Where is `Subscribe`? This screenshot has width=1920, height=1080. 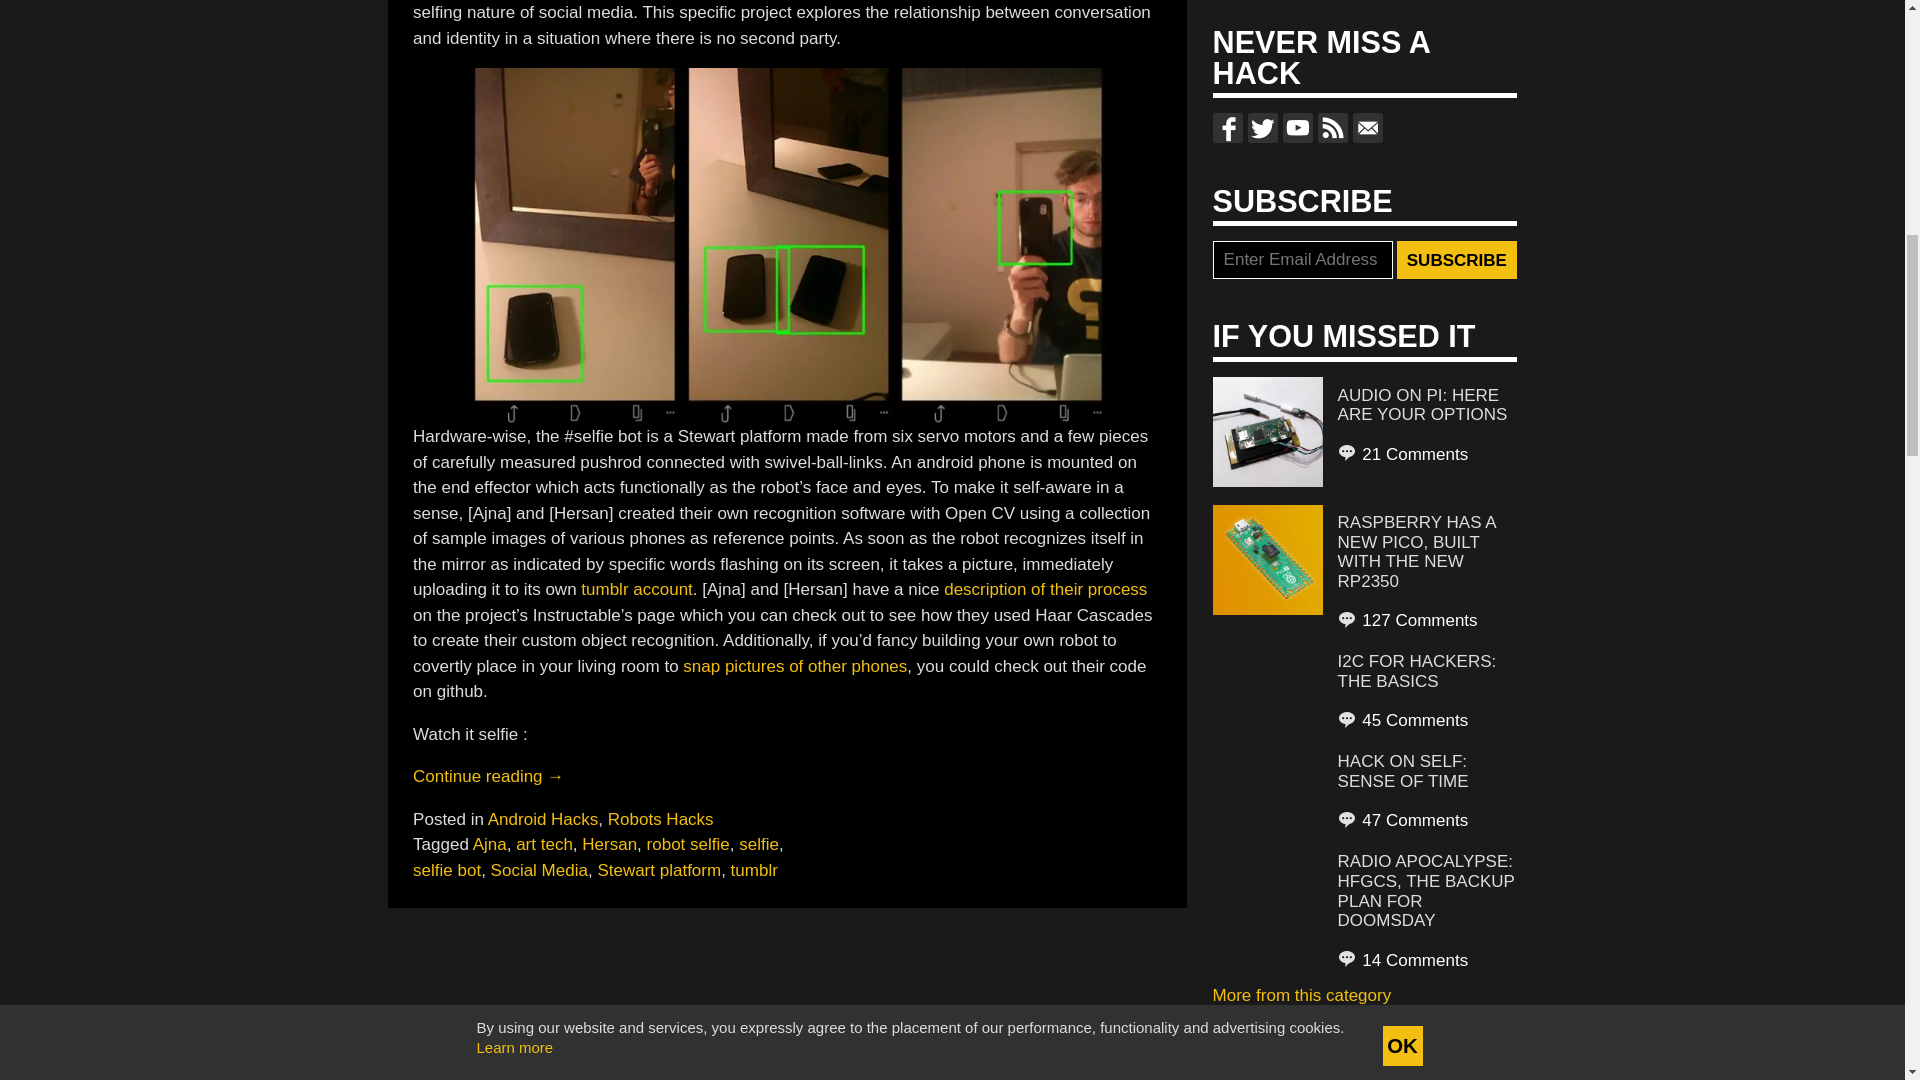
Subscribe is located at coordinates (1456, 259).